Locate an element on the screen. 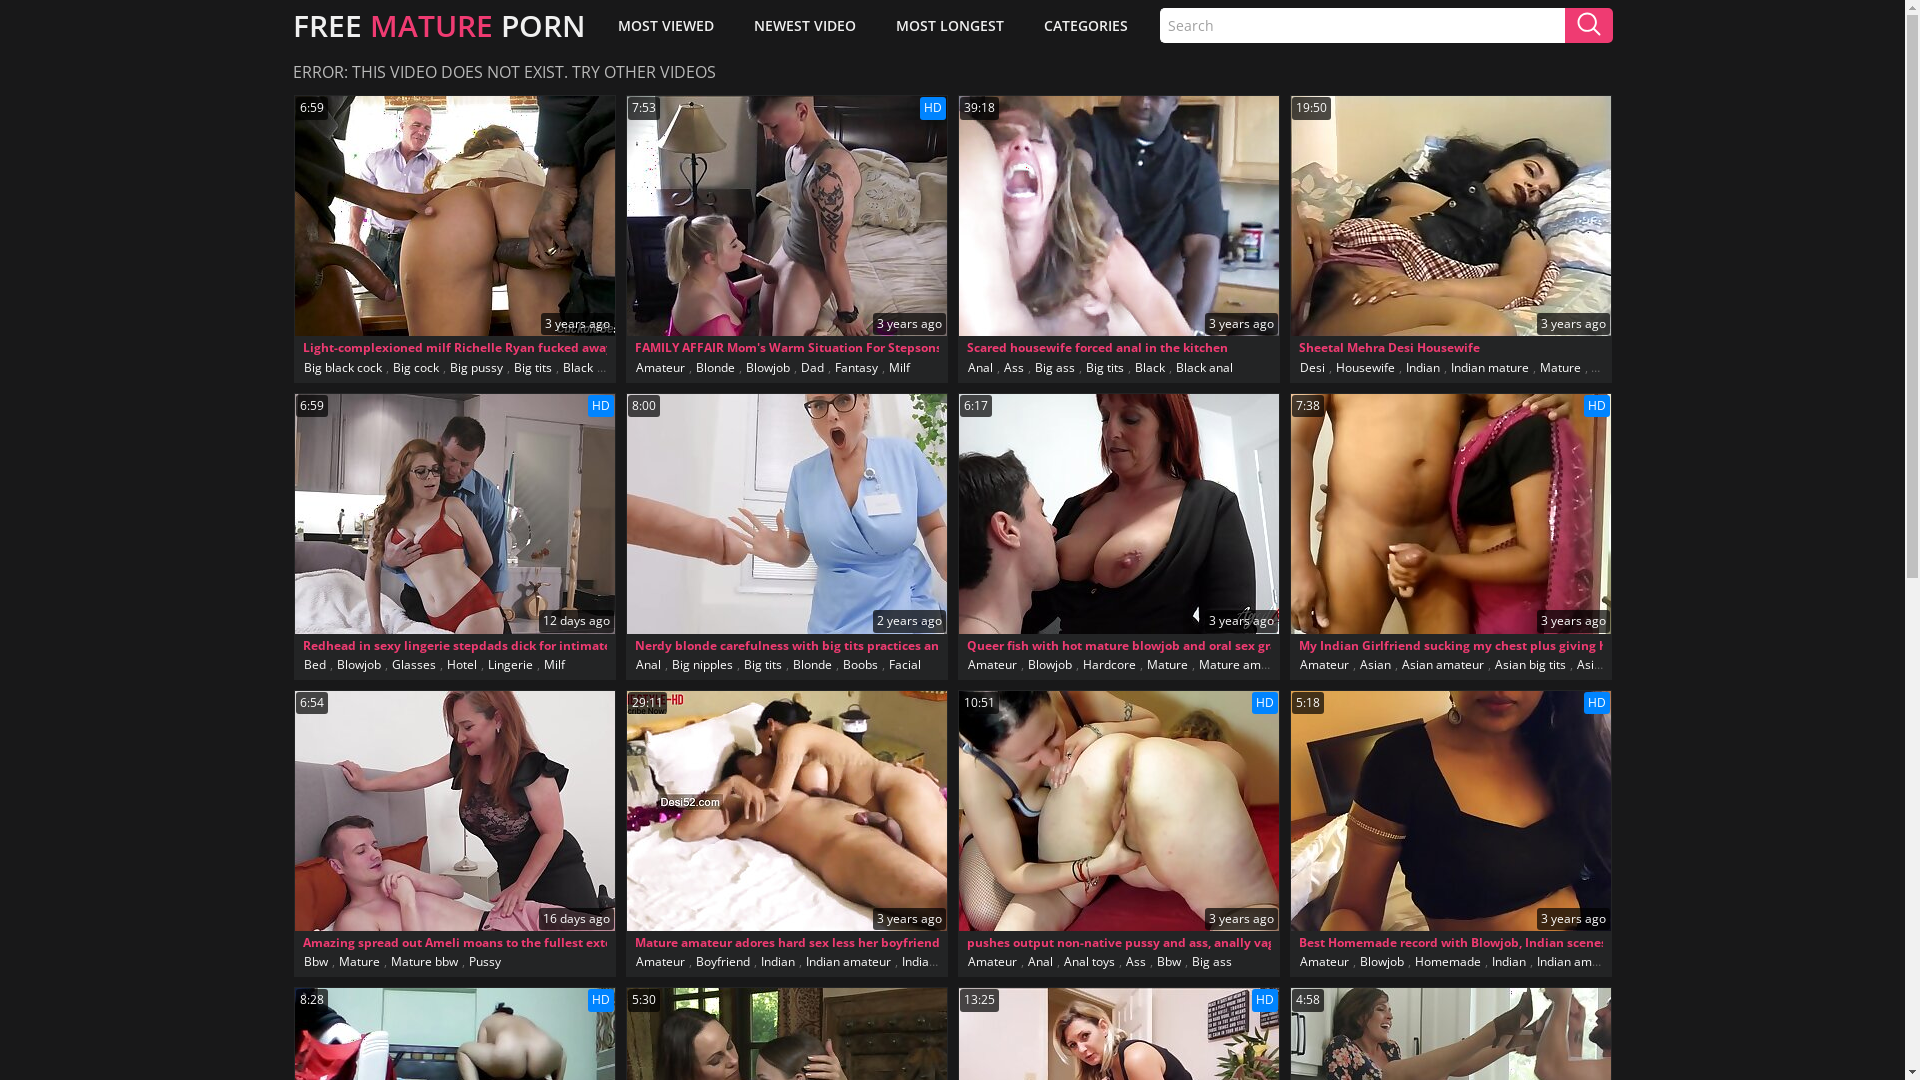 This screenshot has width=1920, height=1080. Desi is located at coordinates (1312, 368).